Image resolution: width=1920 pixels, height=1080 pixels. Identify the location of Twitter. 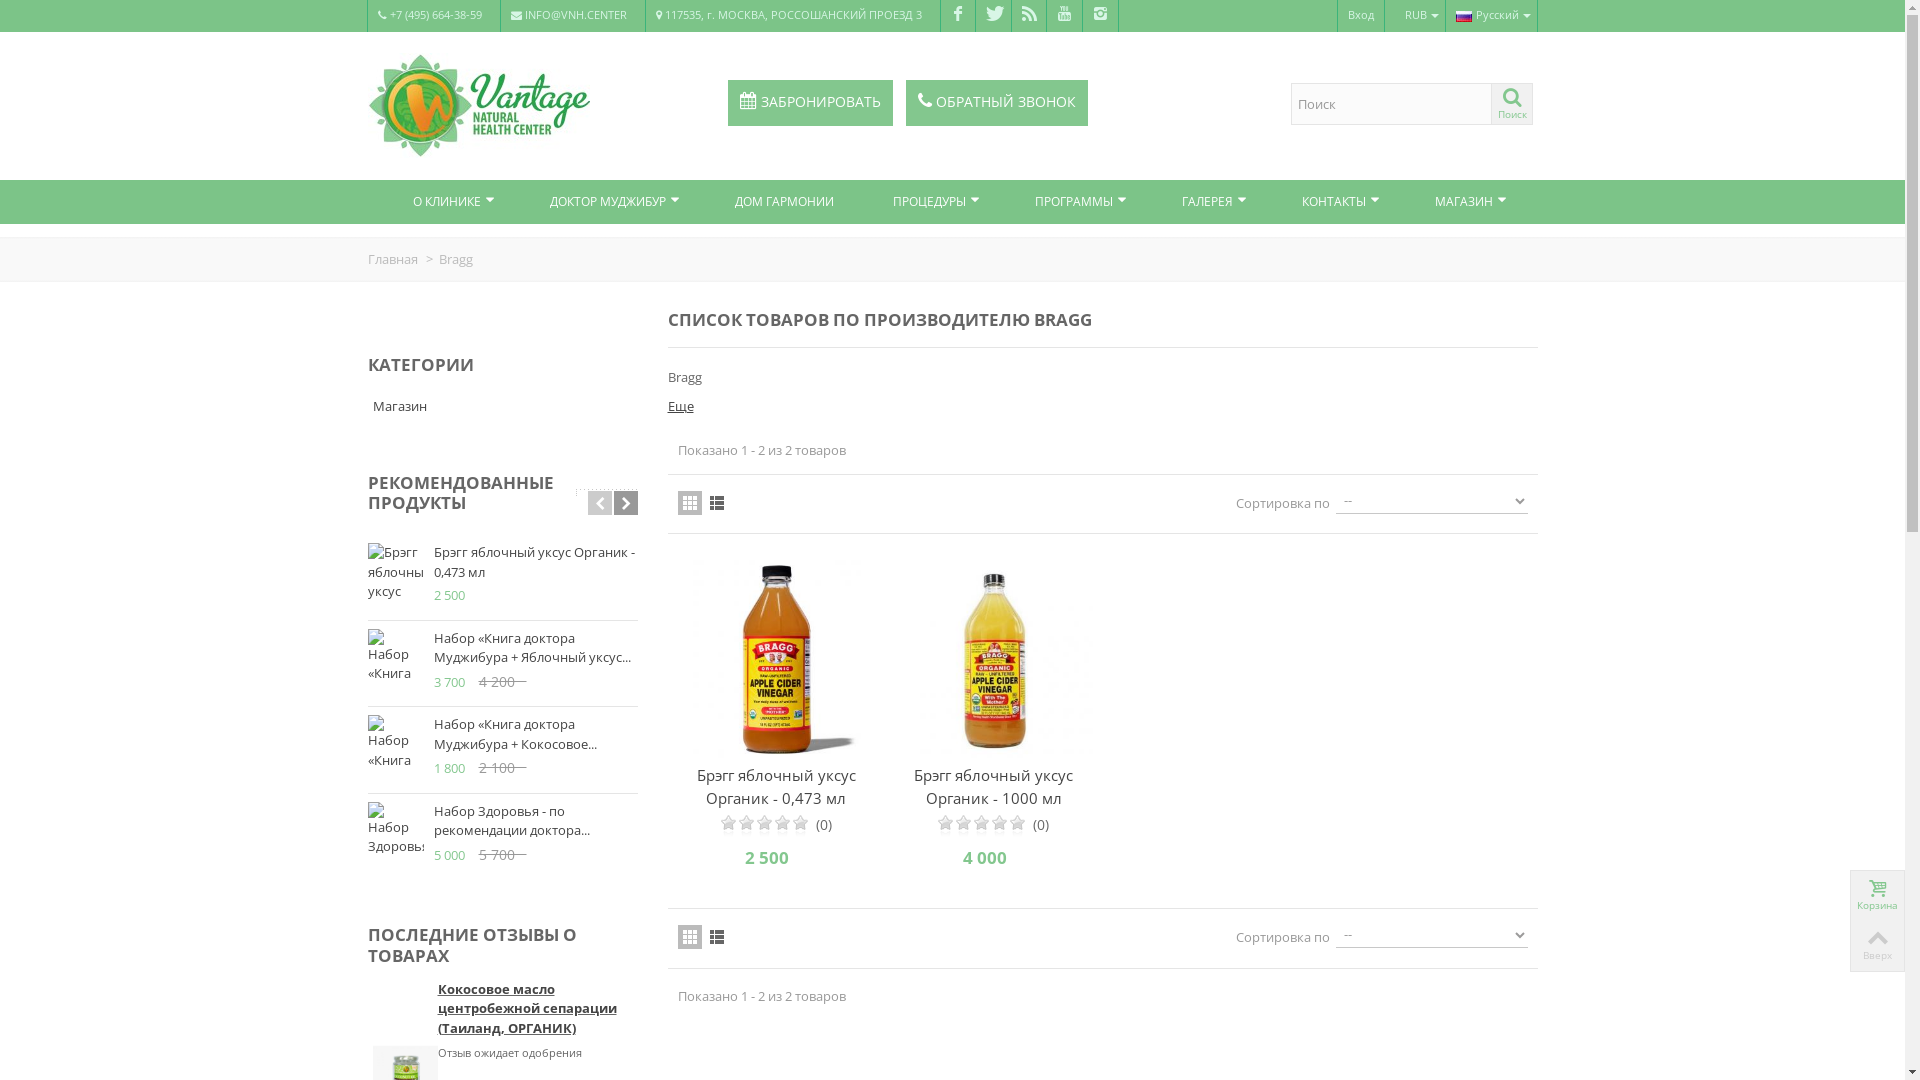
(994, 16).